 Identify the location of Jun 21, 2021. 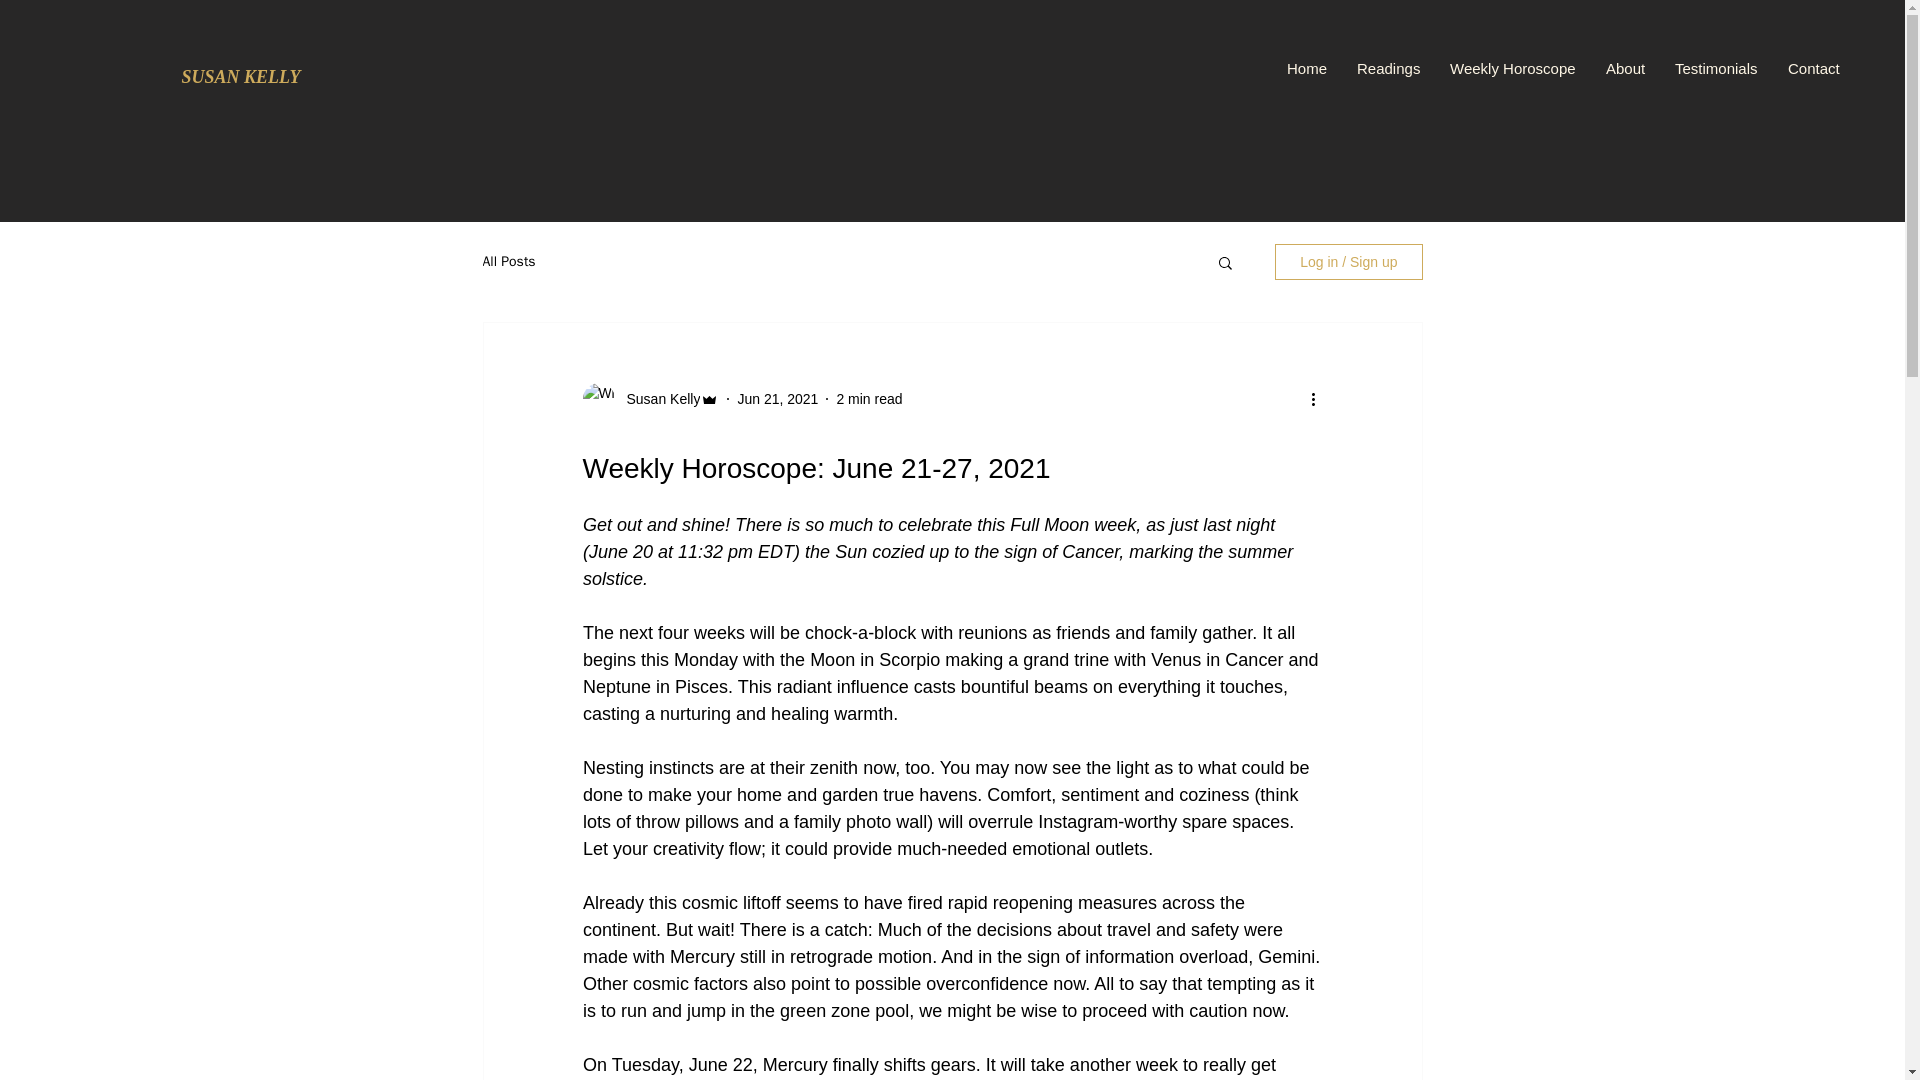
(777, 398).